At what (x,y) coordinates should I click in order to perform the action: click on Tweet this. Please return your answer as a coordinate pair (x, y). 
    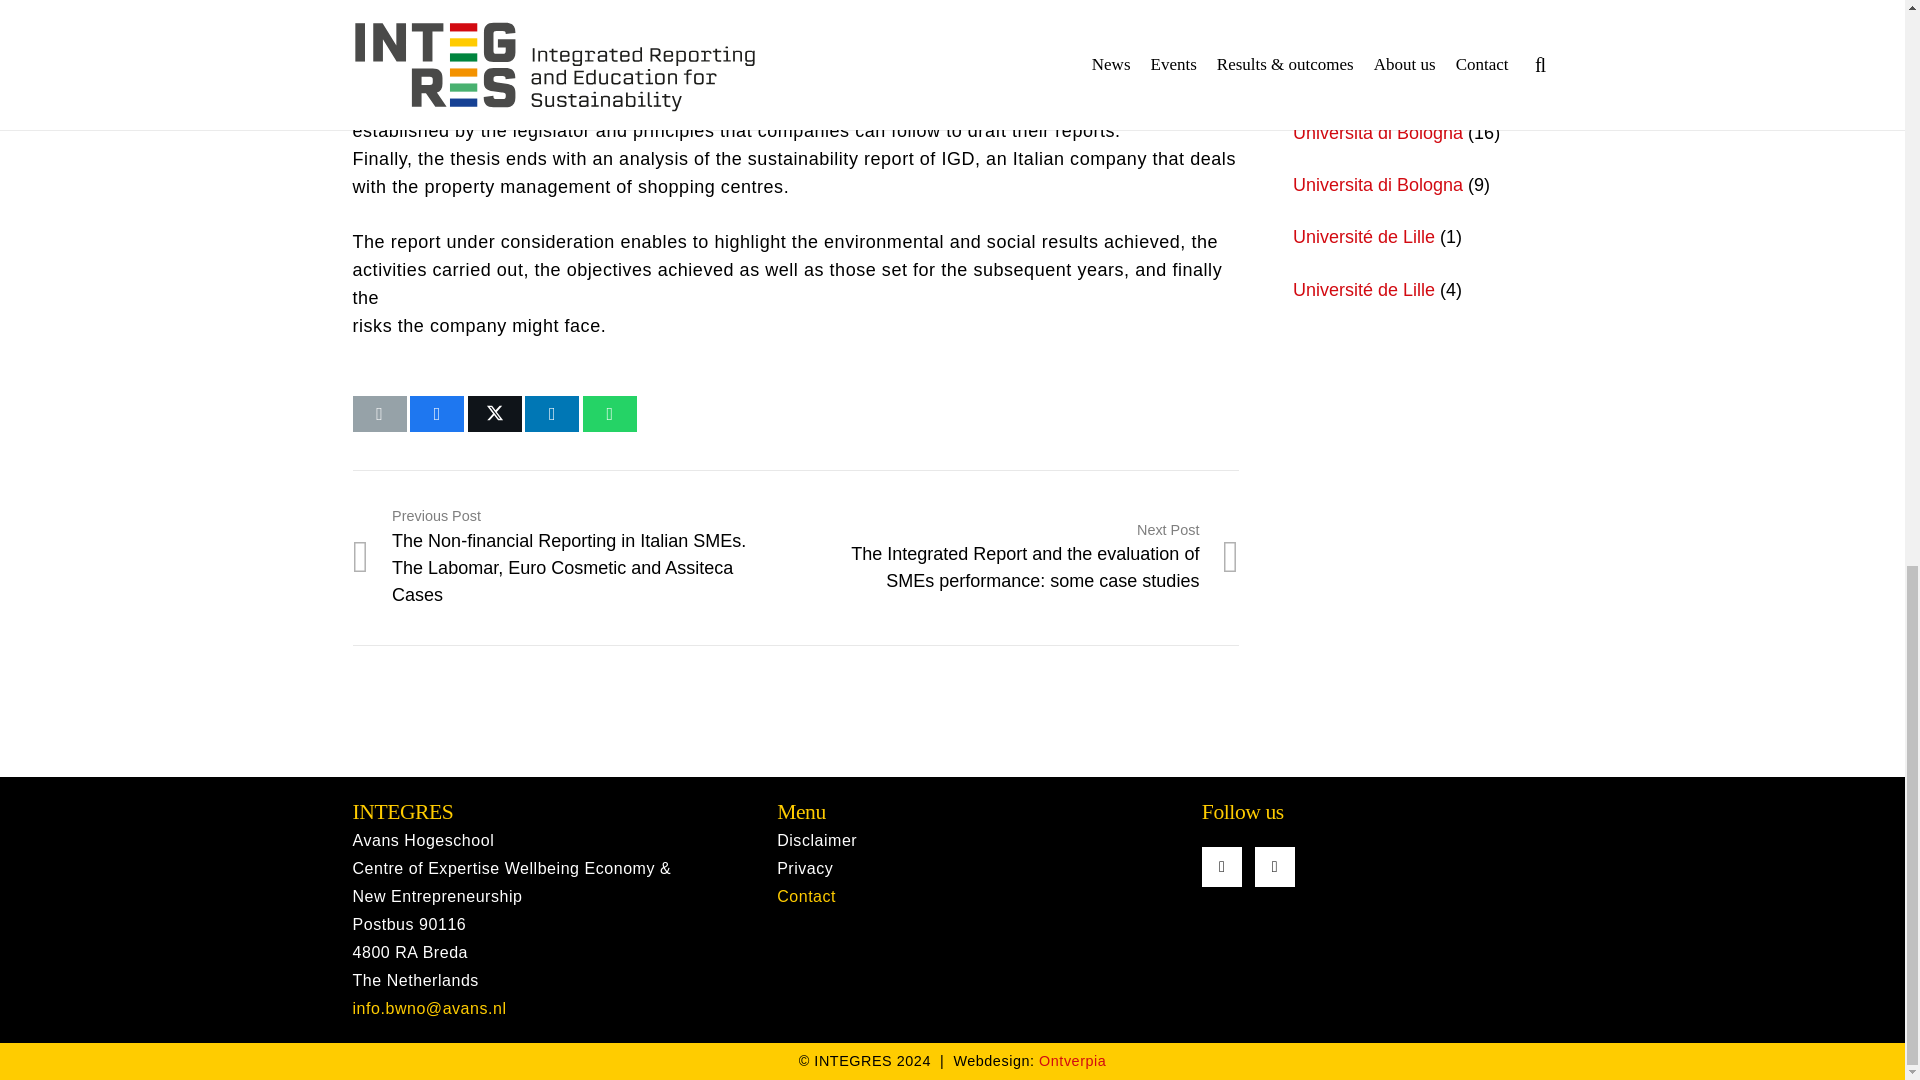
    Looking at the image, I should click on (495, 414).